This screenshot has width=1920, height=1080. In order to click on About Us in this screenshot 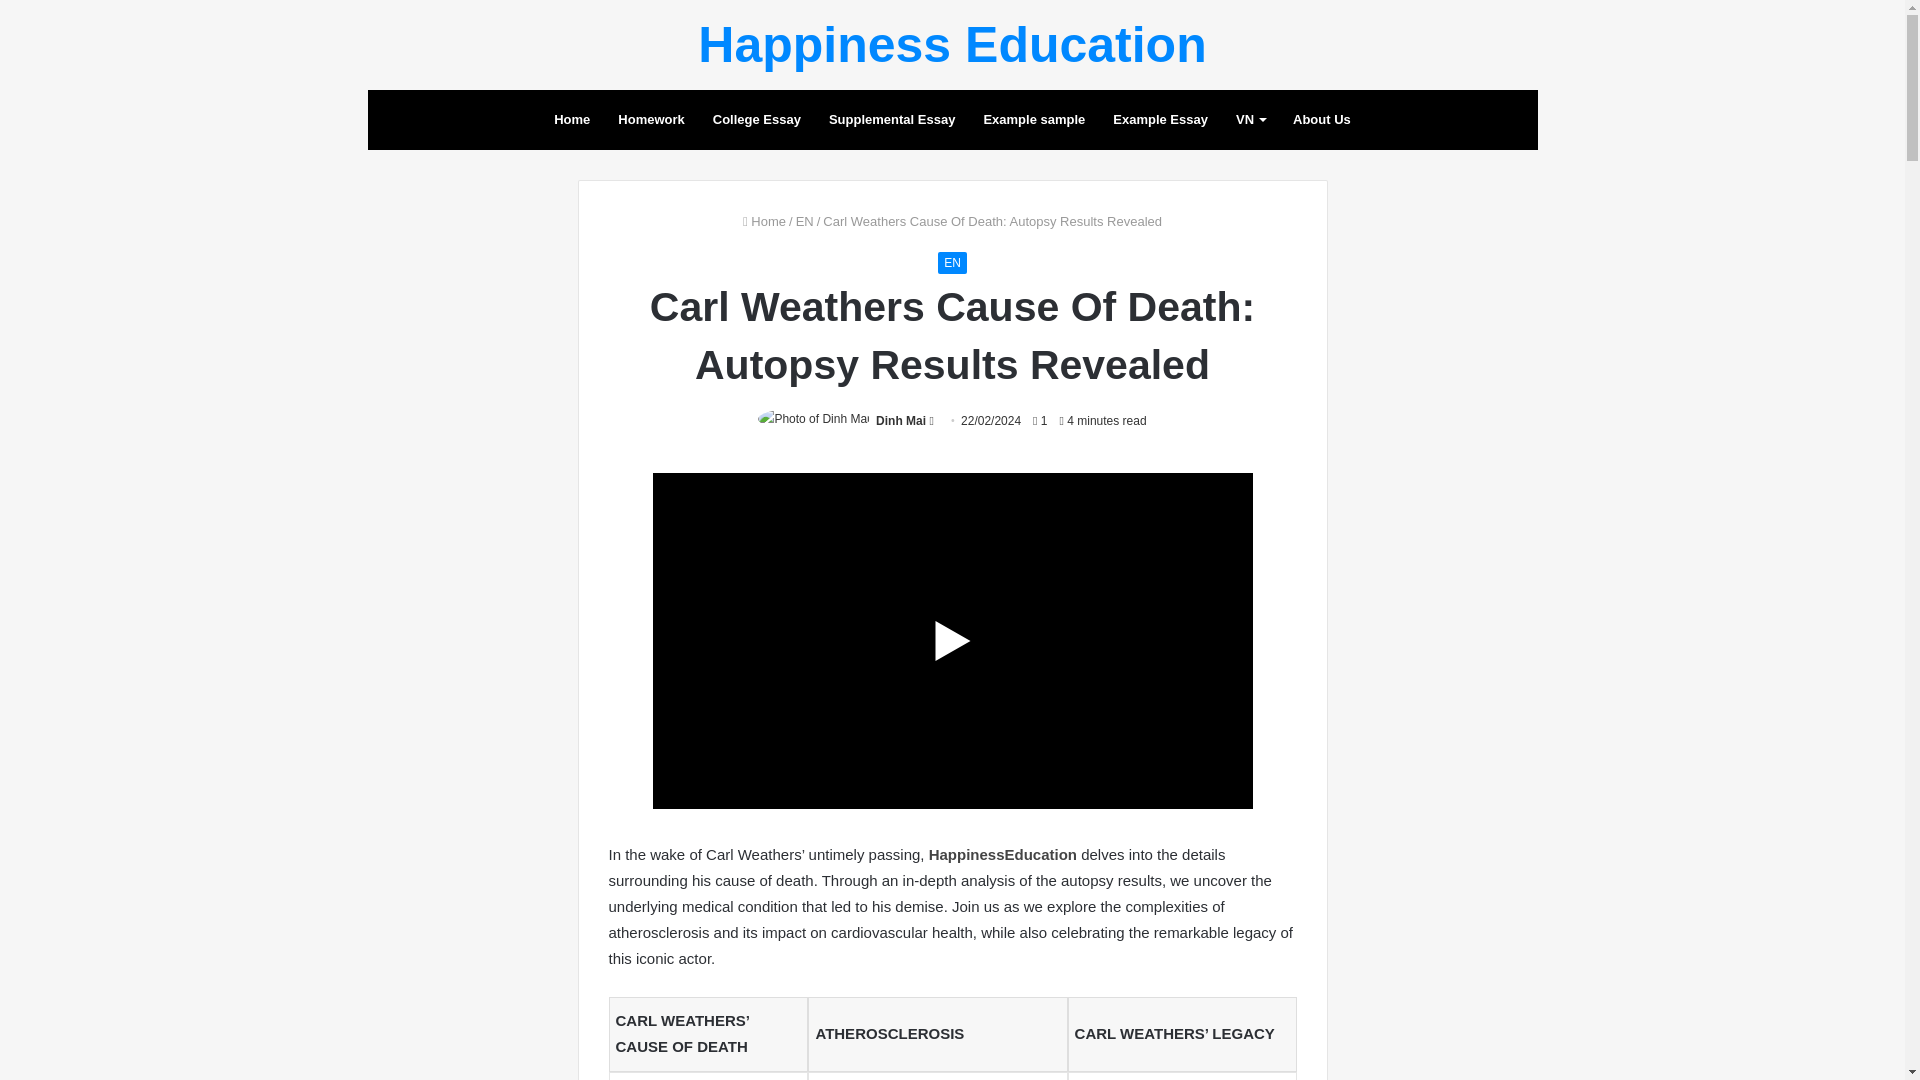, I will do `click(1322, 120)`.